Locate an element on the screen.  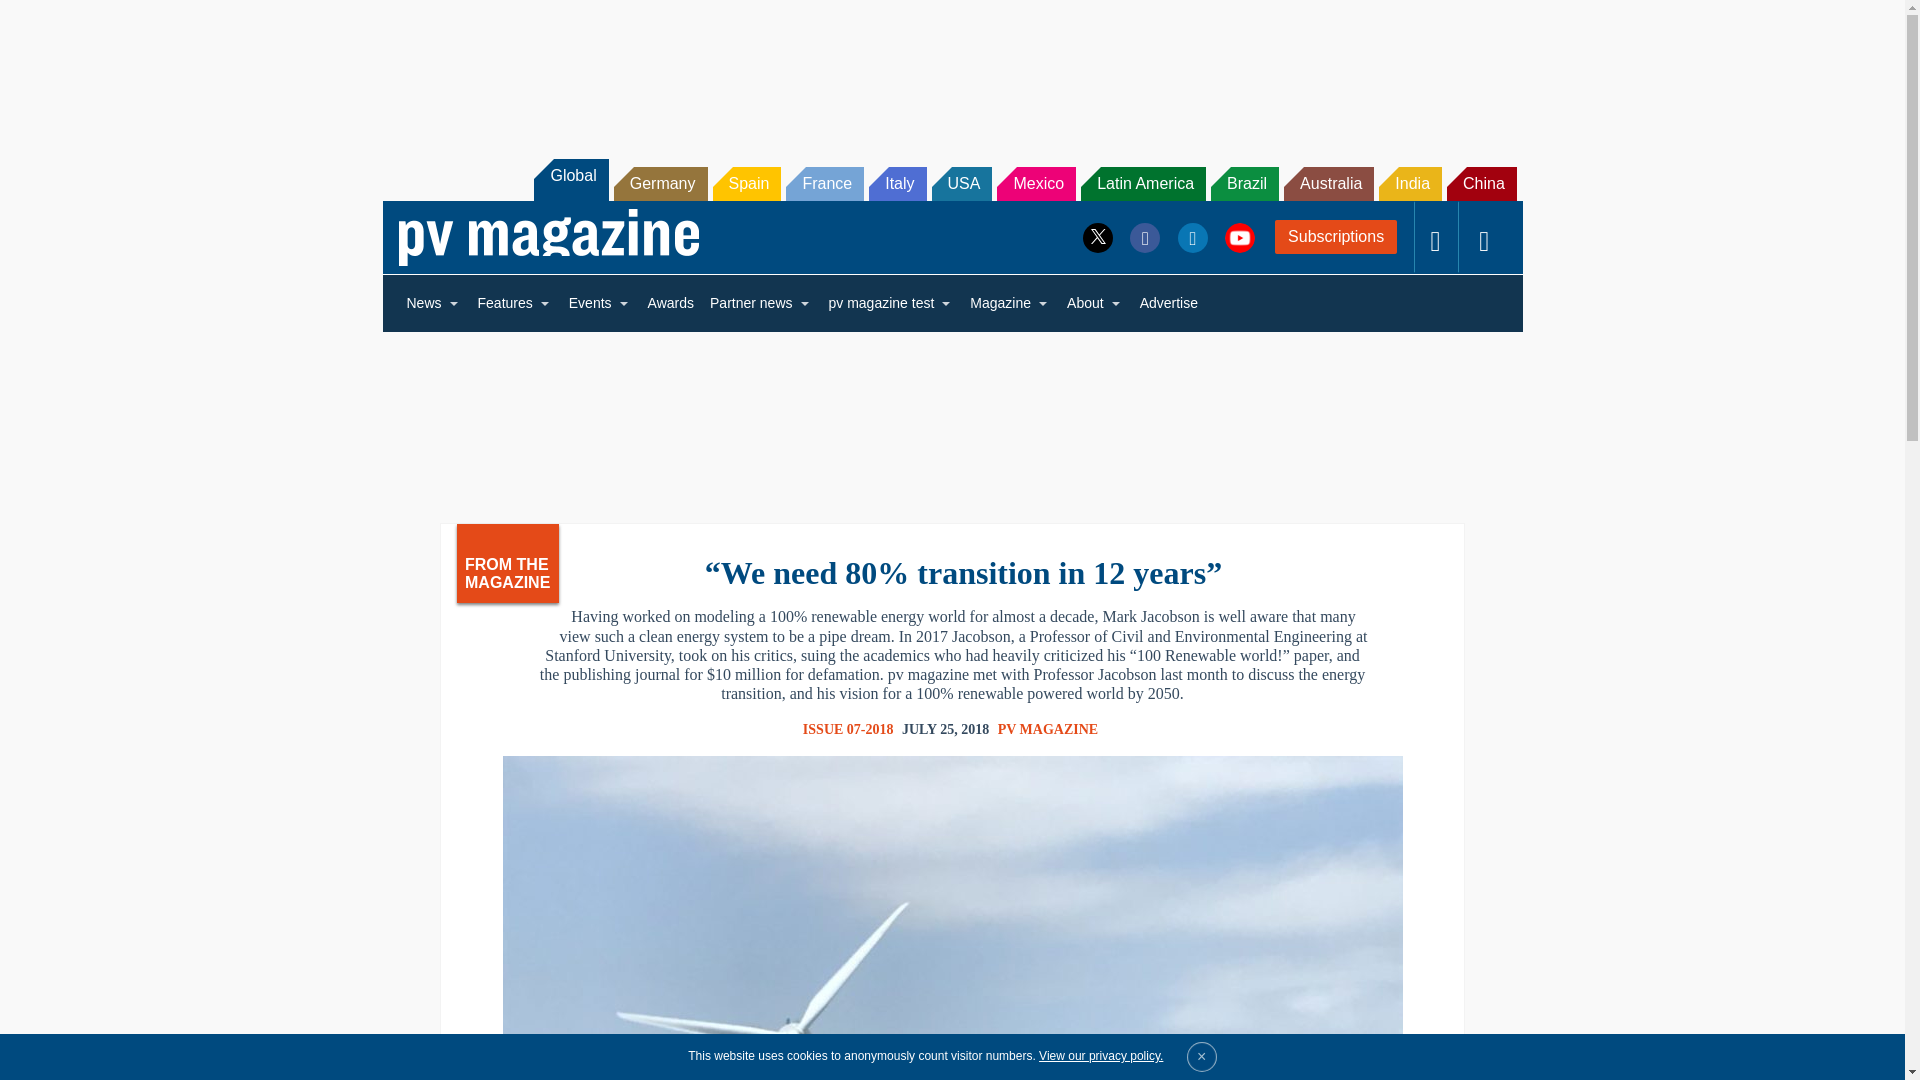
USA is located at coordinates (962, 184).